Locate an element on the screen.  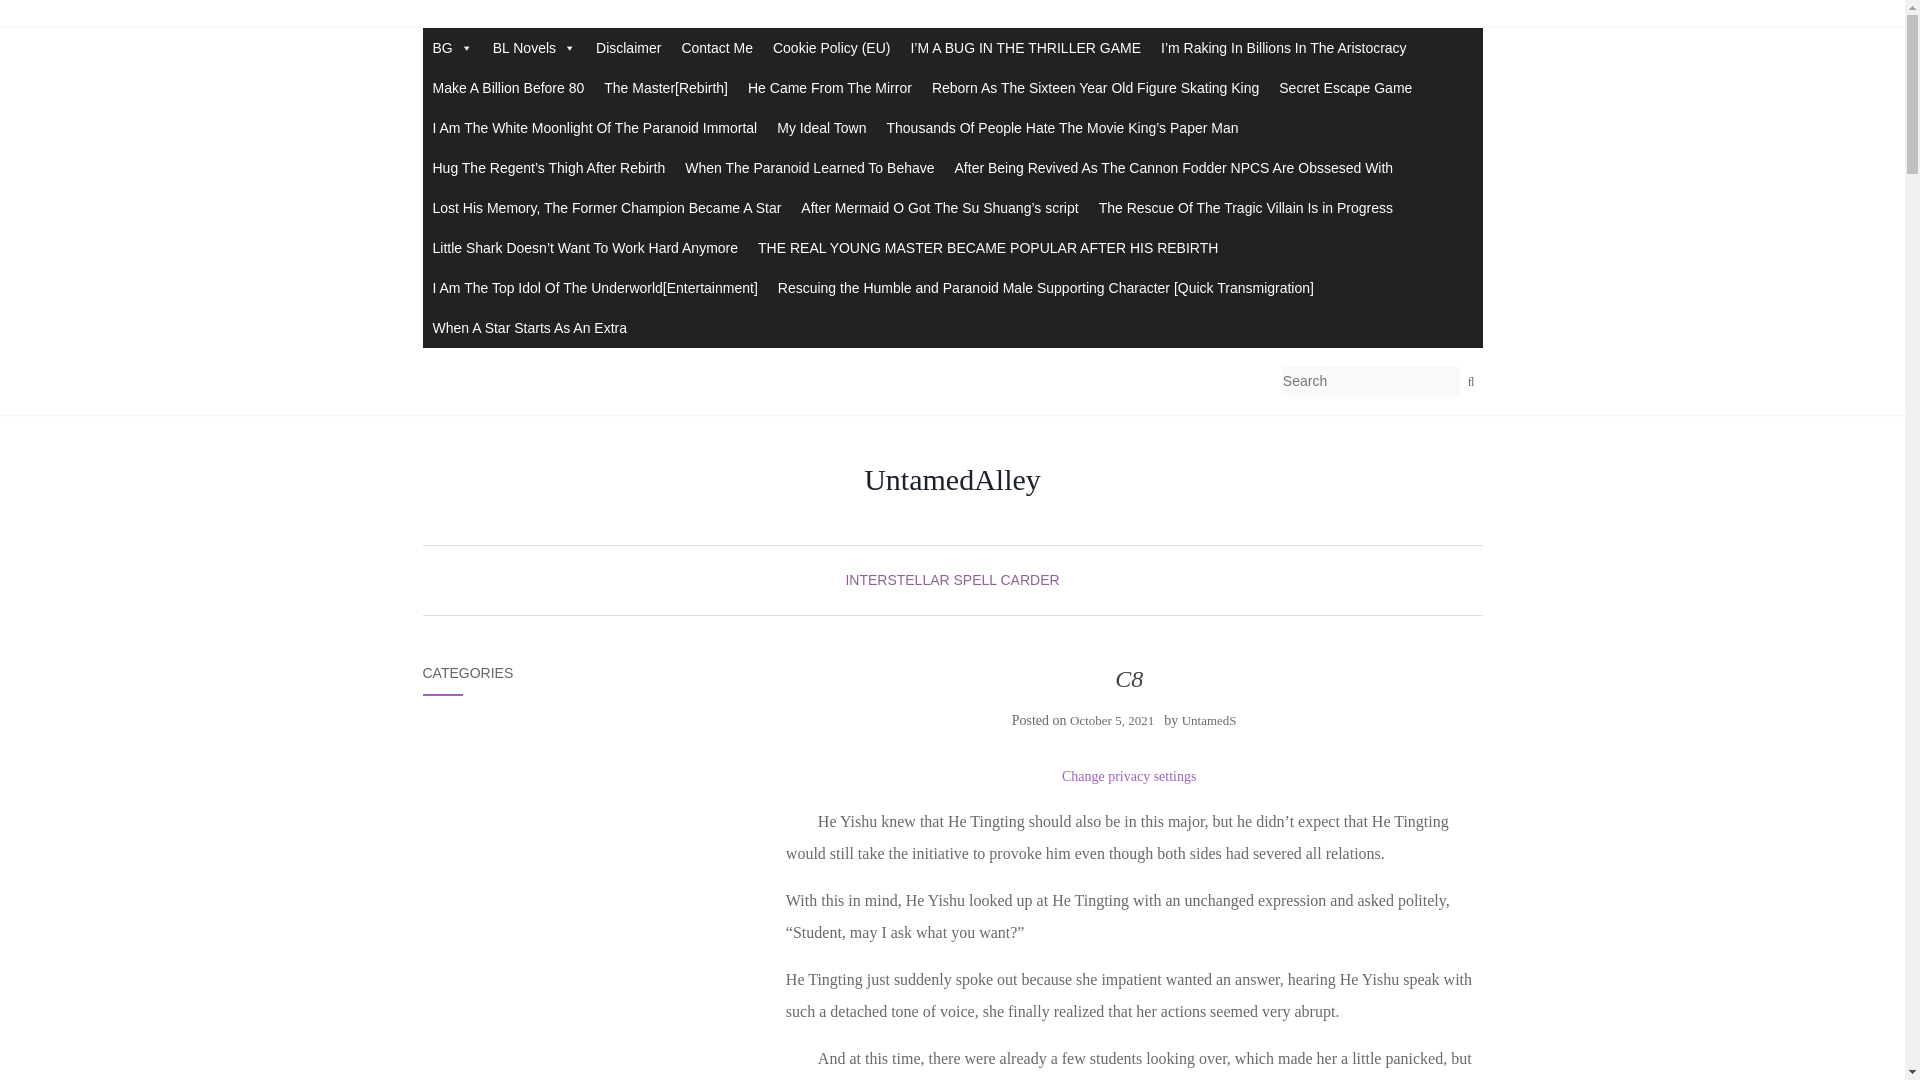
Reborn As The Sixteen Year Old Figure Skating King is located at coordinates (1095, 88).